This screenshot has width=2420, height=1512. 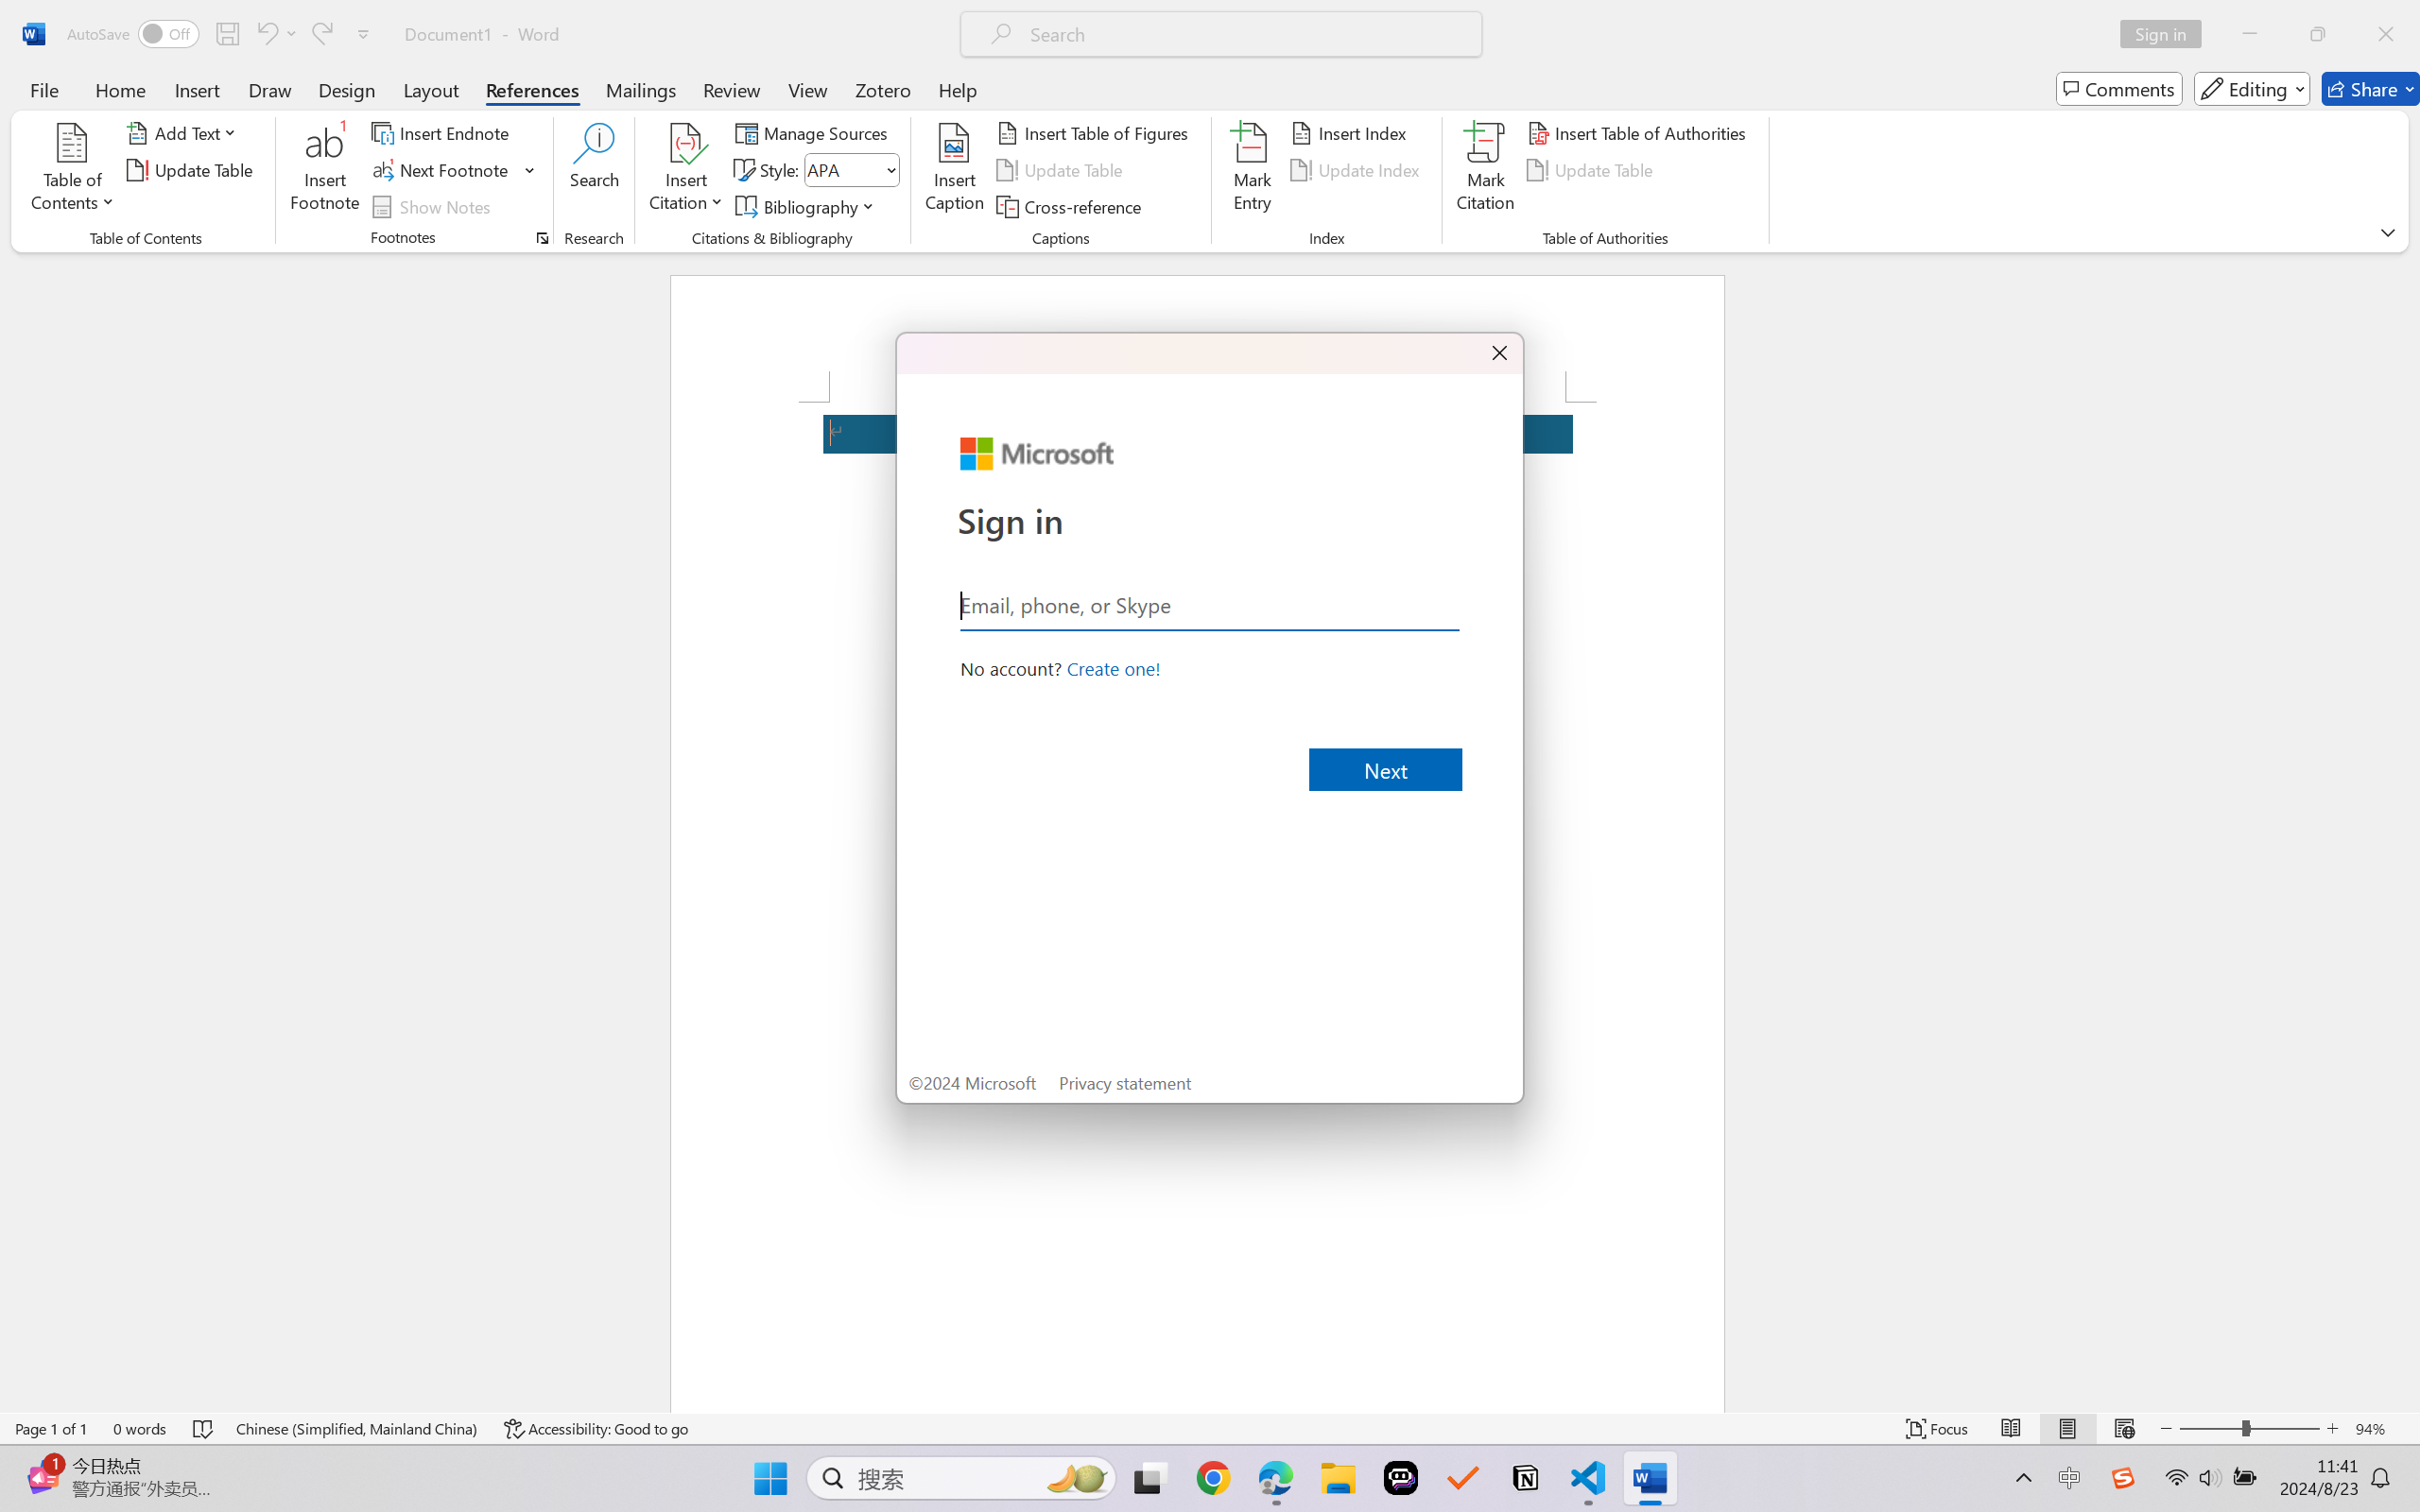 I want to click on Cross-reference..., so click(x=1072, y=206).